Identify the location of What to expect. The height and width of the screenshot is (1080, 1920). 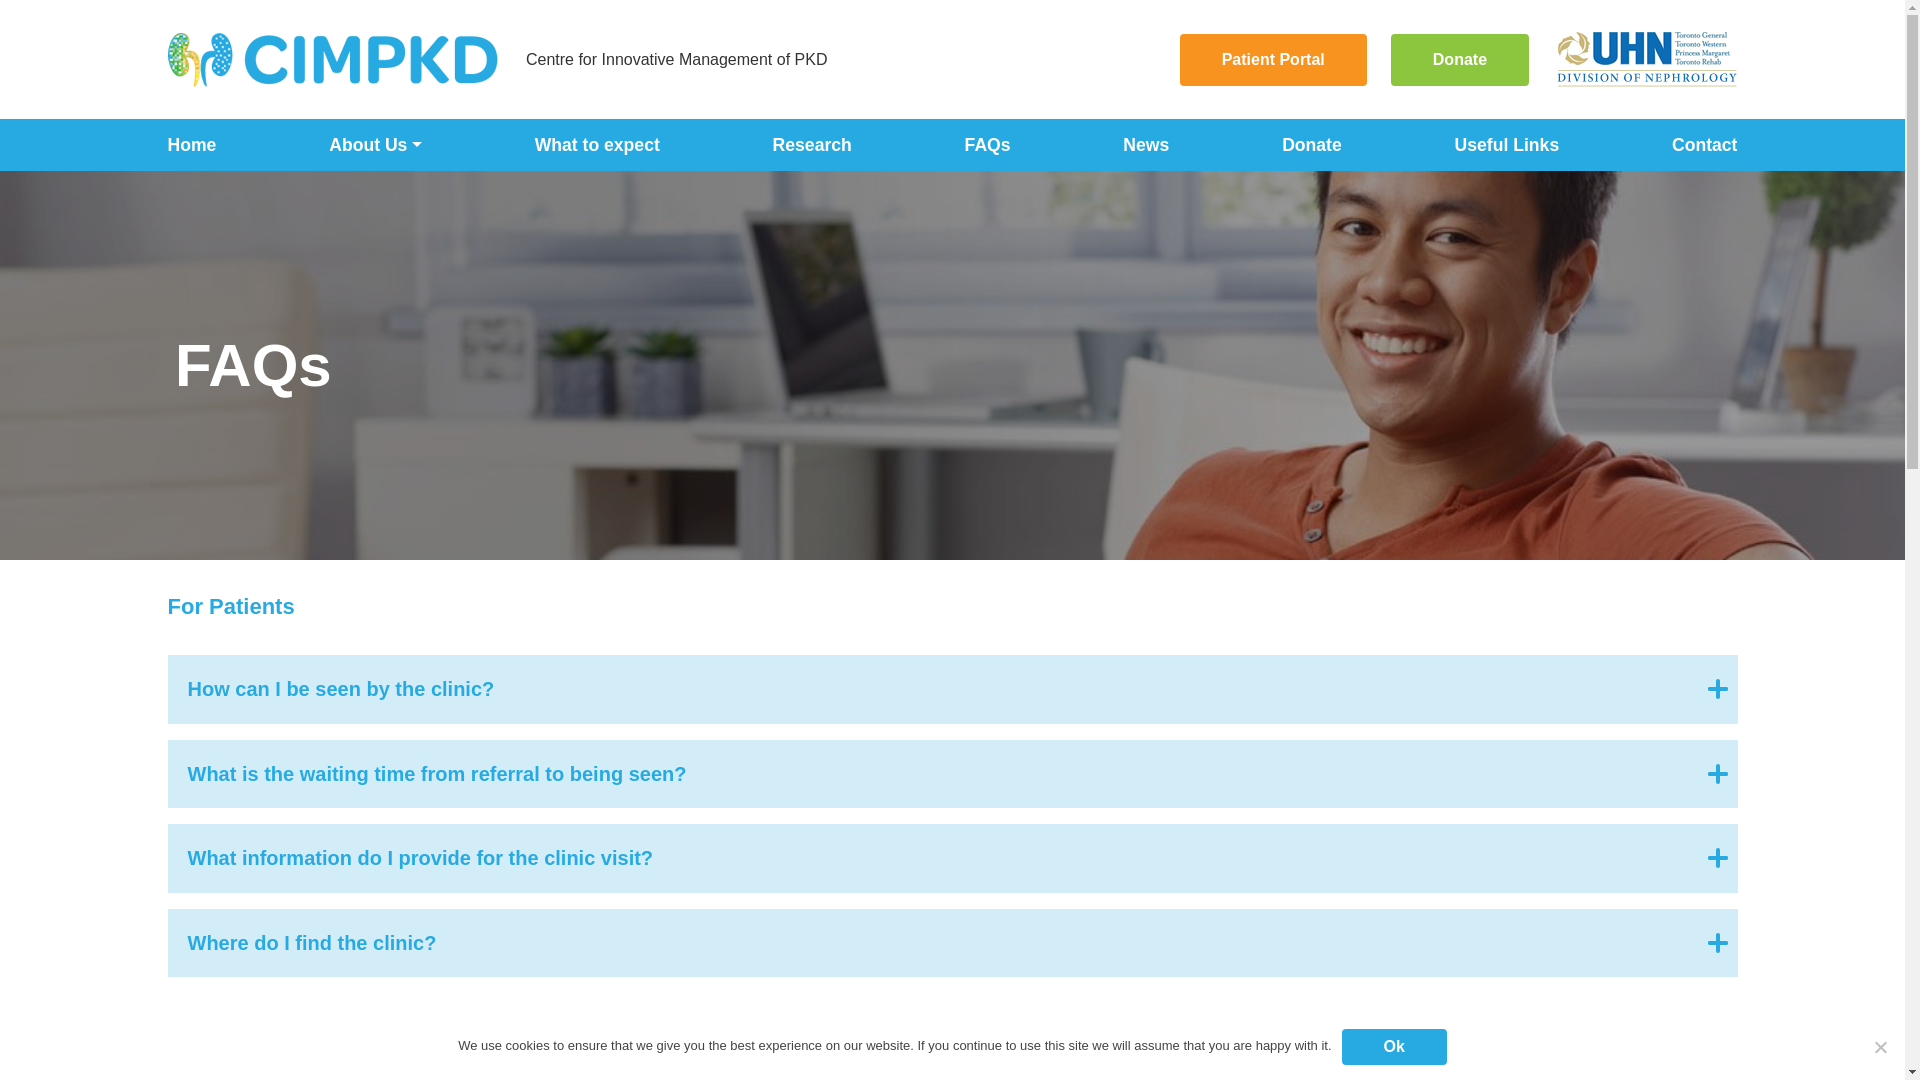
(598, 144).